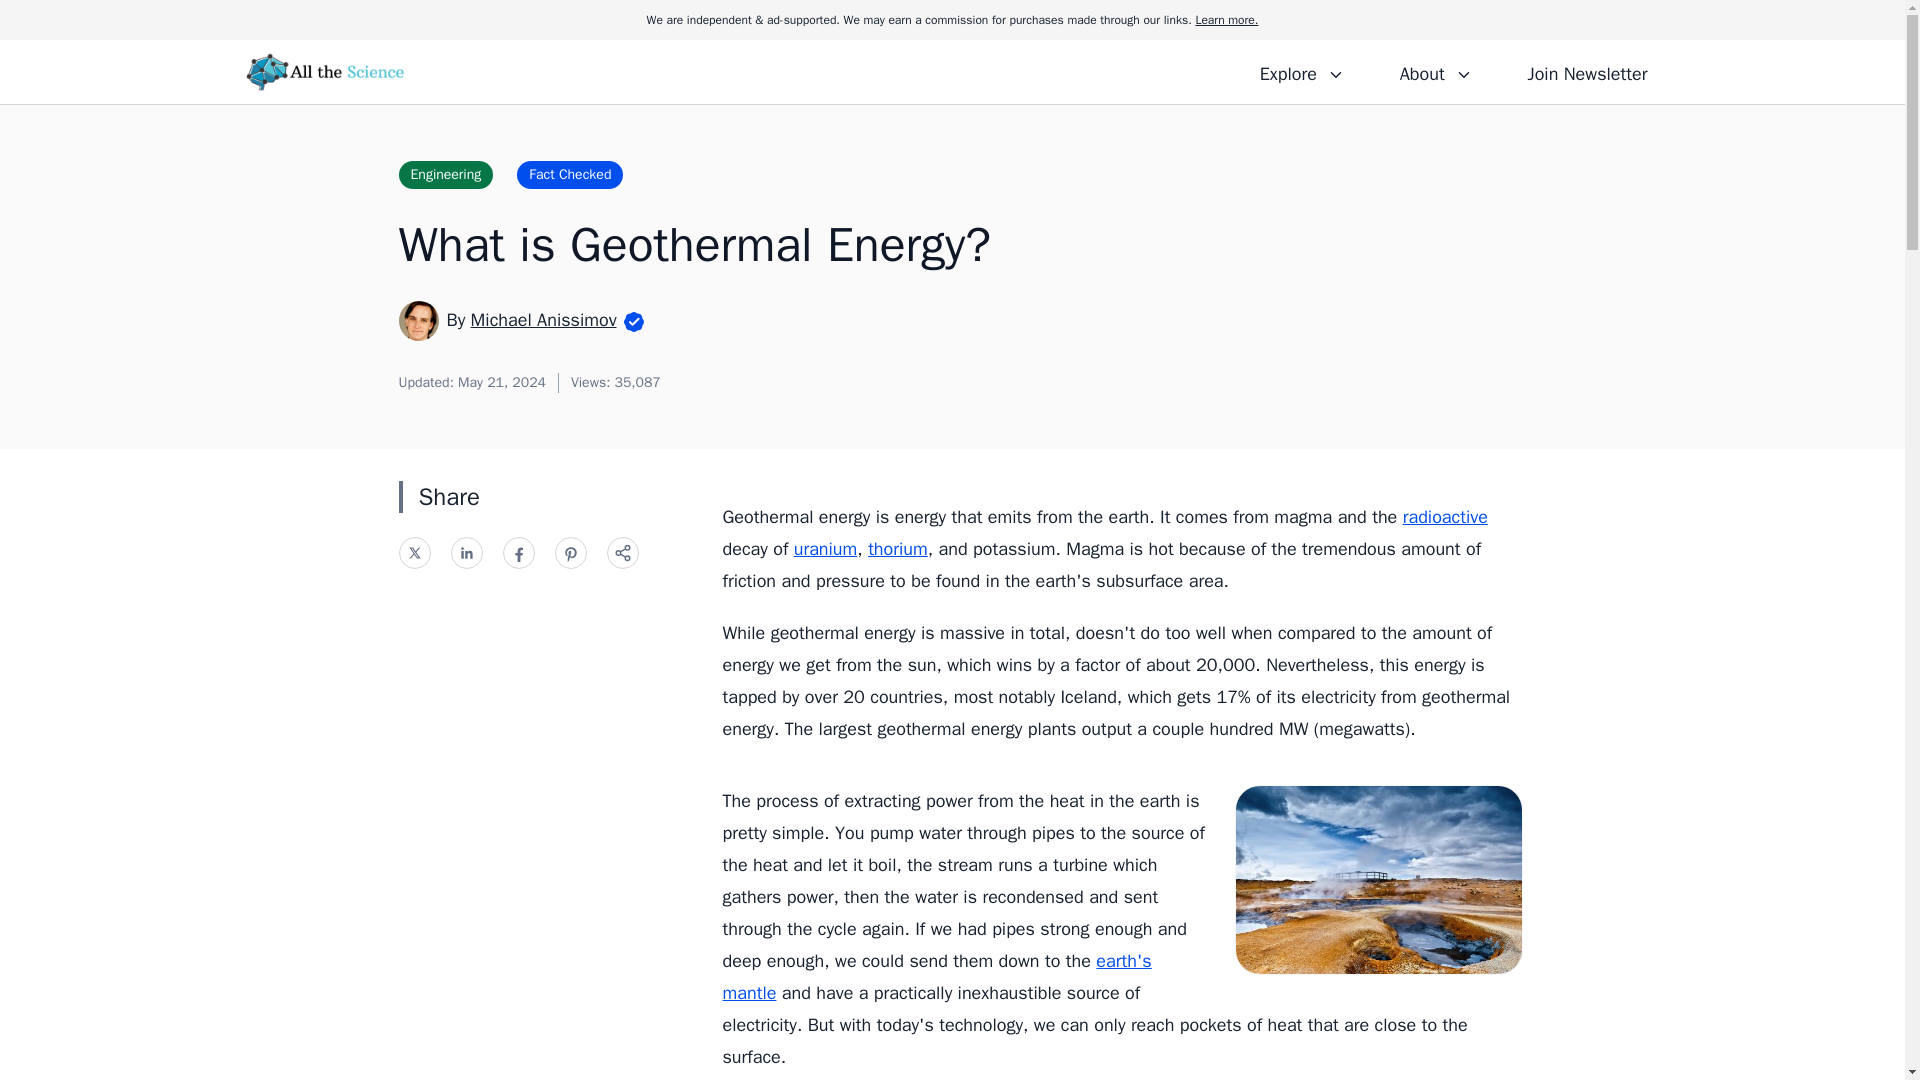 The width and height of the screenshot is (1920, 1080). Describe the element at coordinates (543, 319) in the screenshot. I see `Michael Anissimov` at that location.